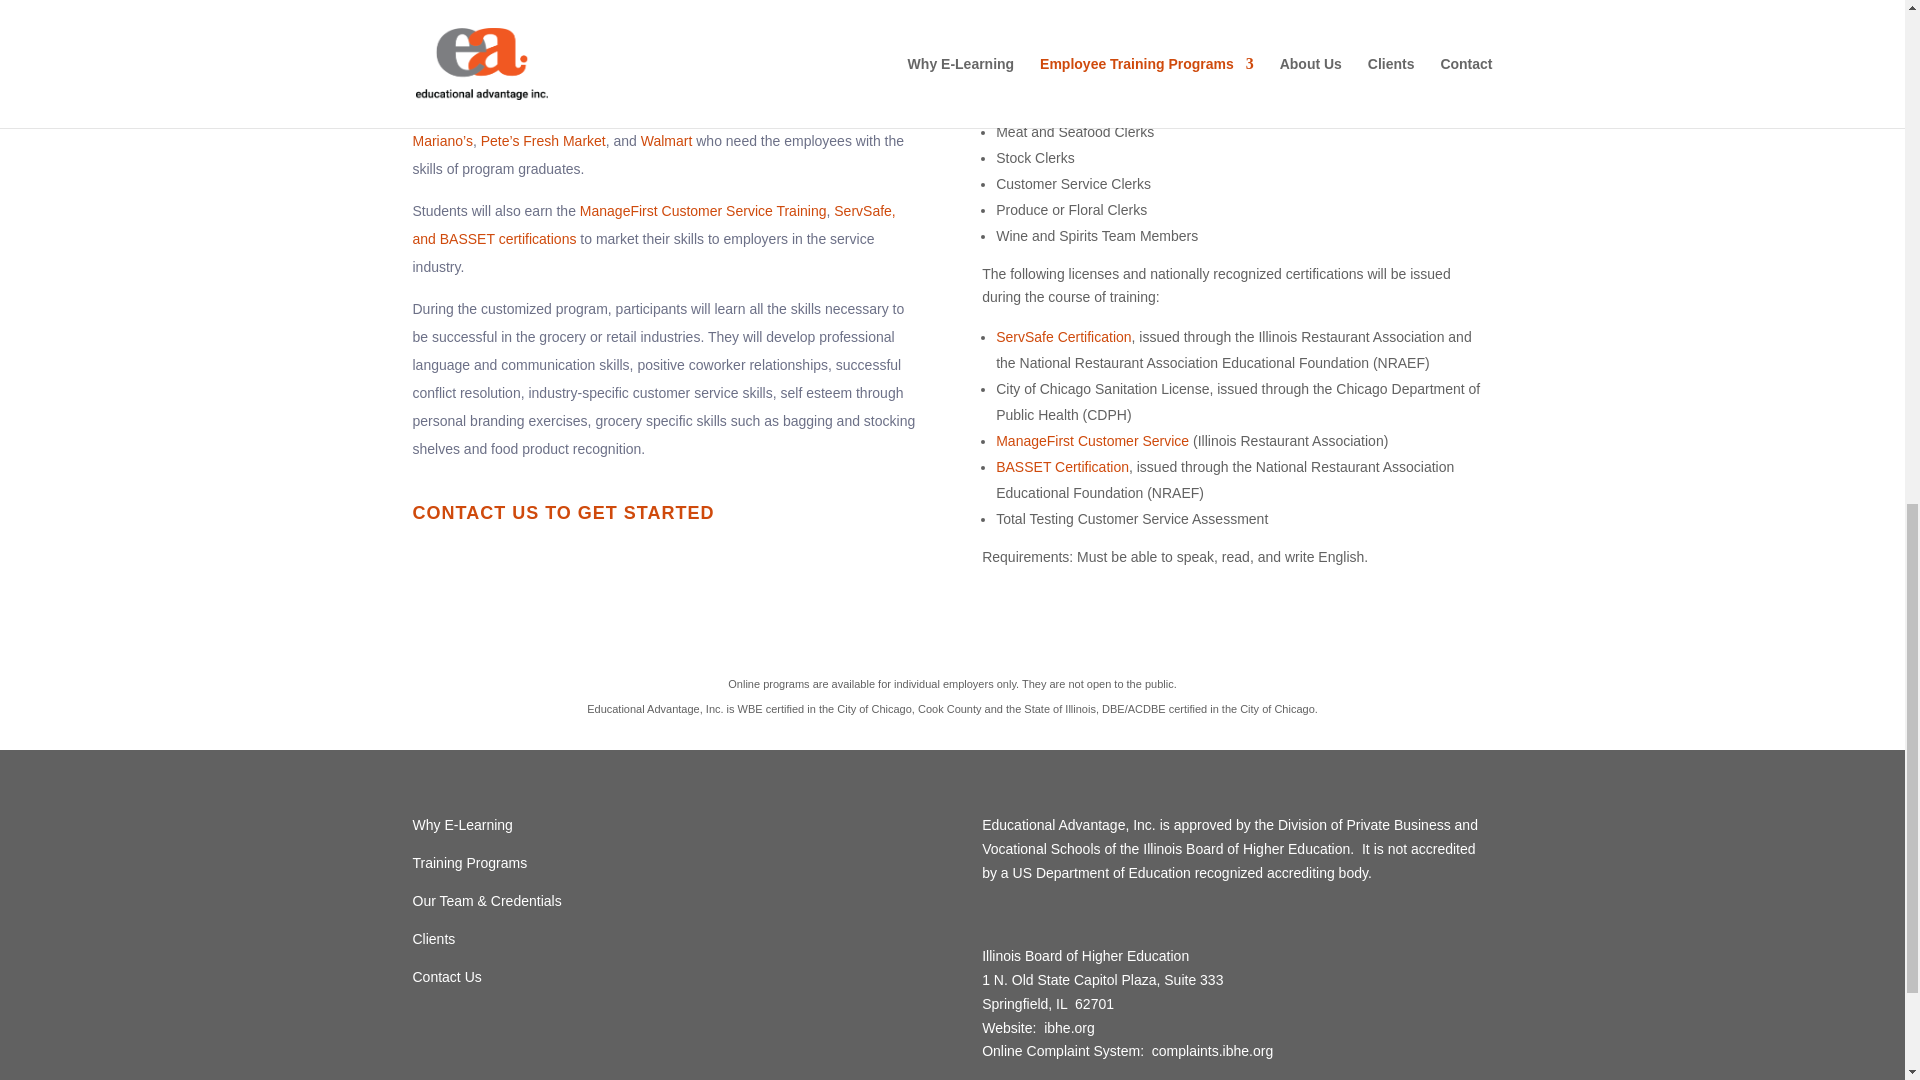 Image resolution: width=1920 pixels, height=1080 pixels. What do you see at coordinates (1062, 467) in the screenshot?
I see `BASSET Certification` at bounding box center [1062, 467].